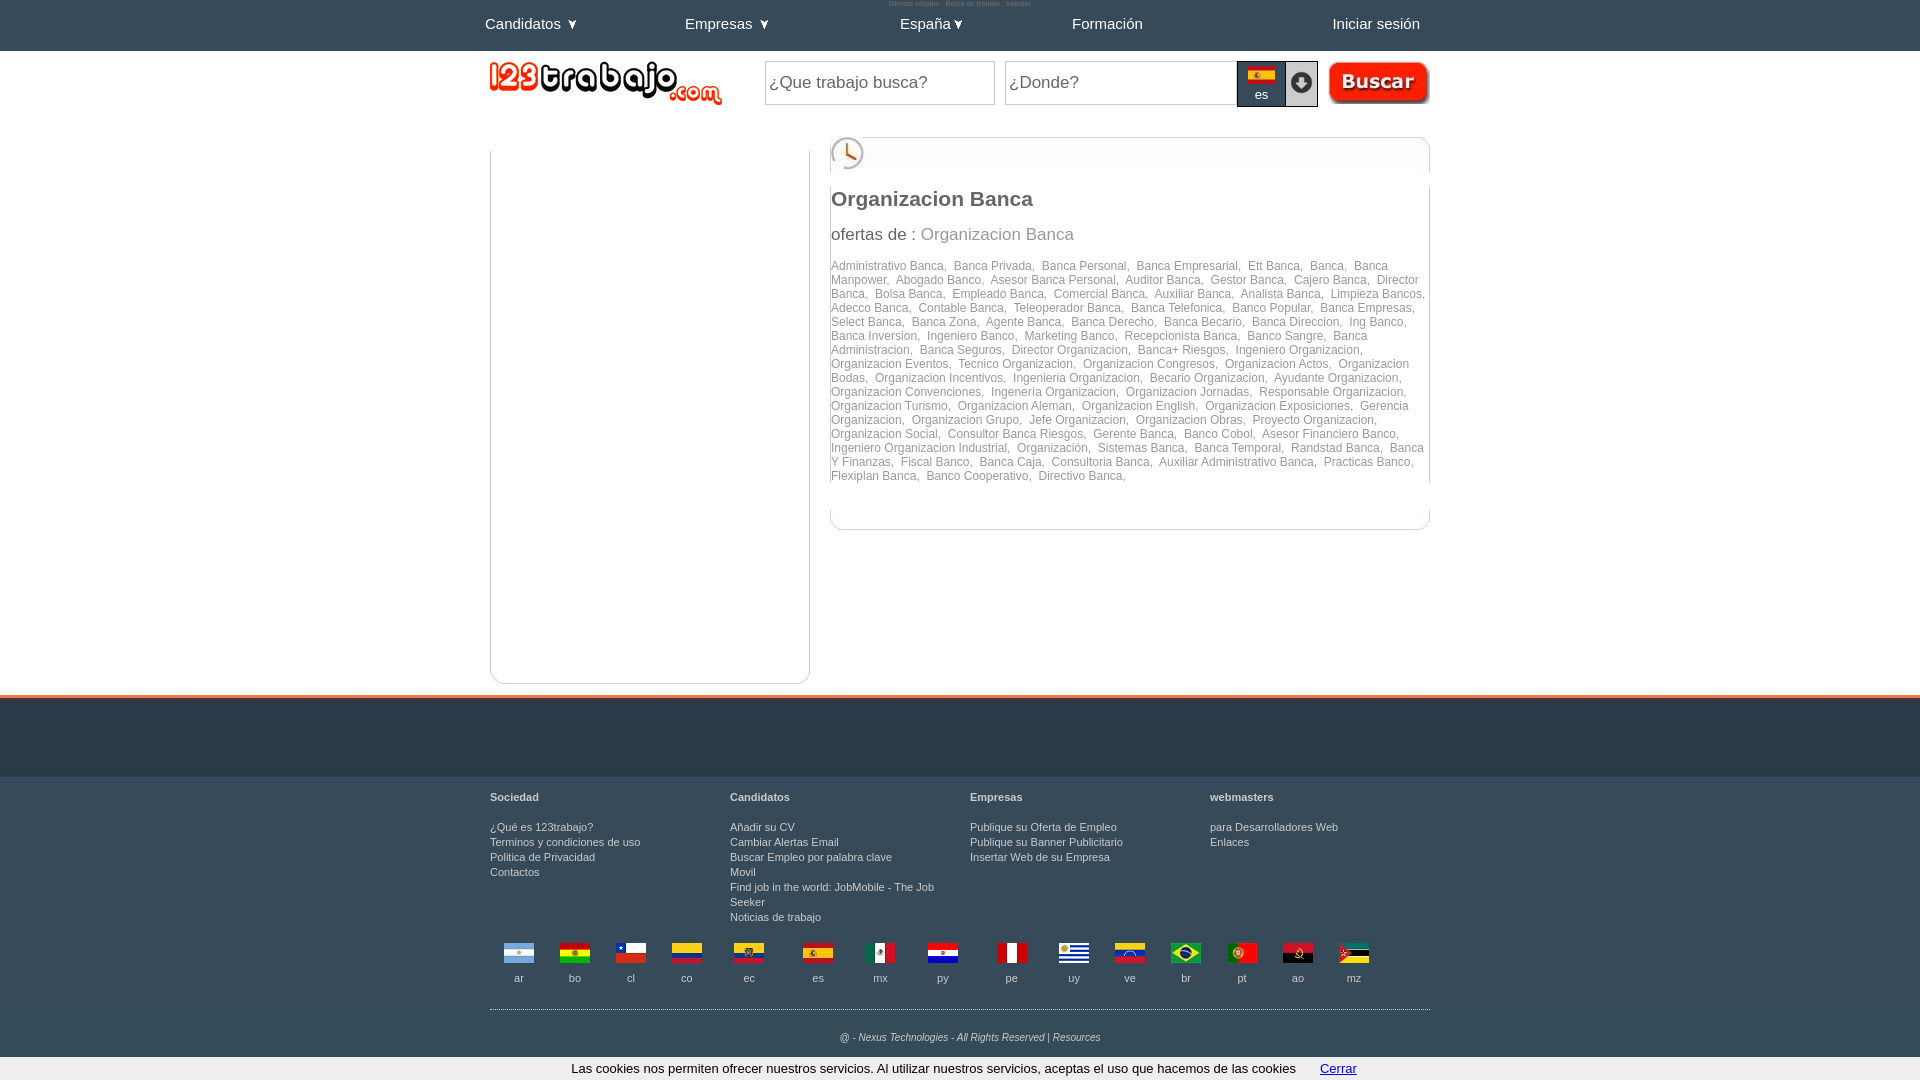 This screenshot has width=1920, height=1080. What do you see at coordinates (1298, 959) in the screenshot?
I see `ofertas trabajo angola` at bounding box center [1298, 959].